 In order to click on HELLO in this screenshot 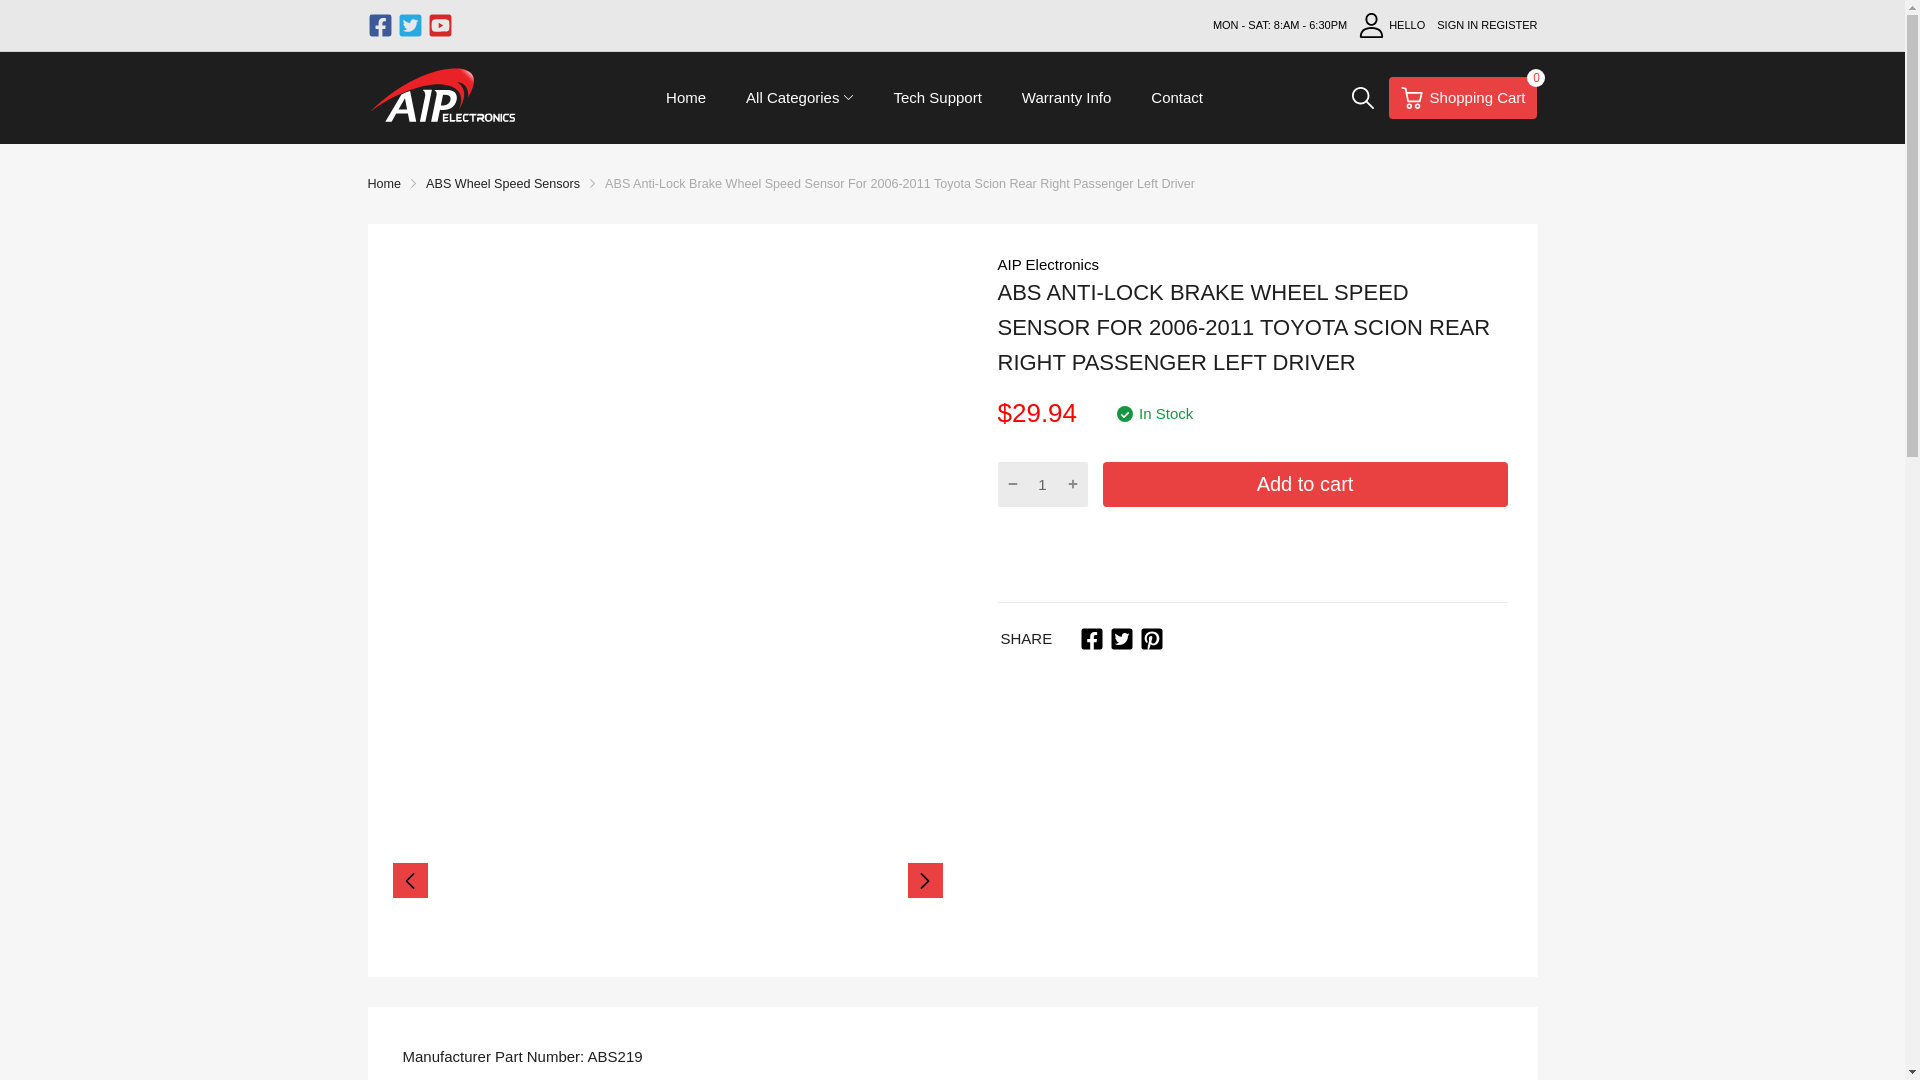, I will do `click(1462, 97)`.